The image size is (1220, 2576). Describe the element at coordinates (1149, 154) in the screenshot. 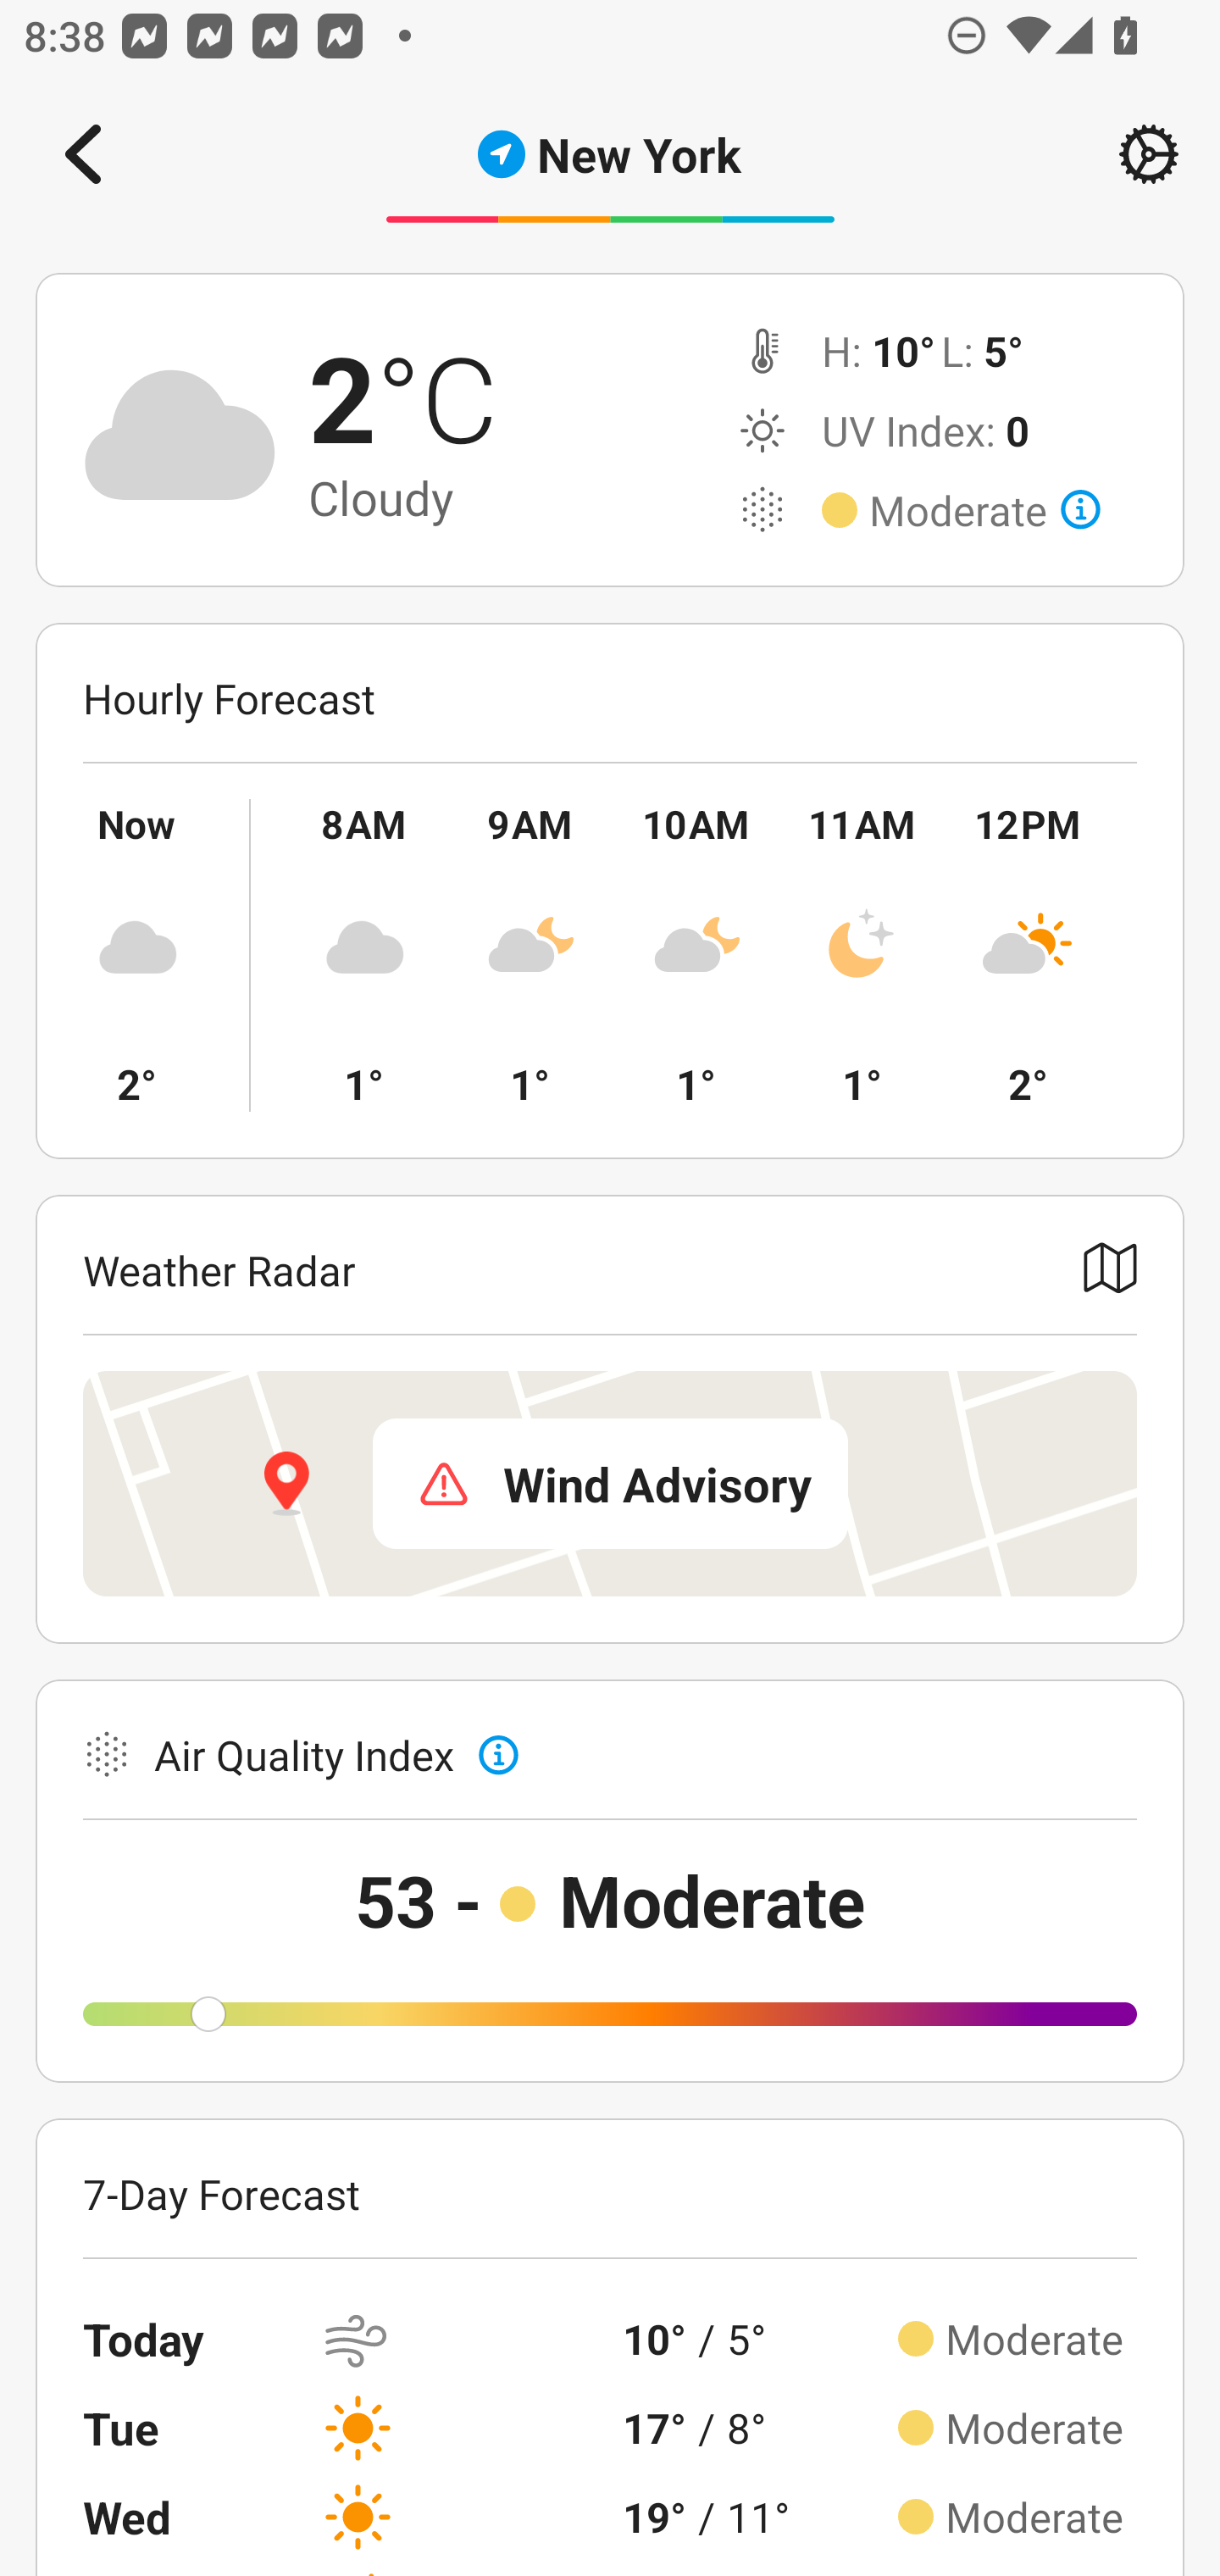

I see `Setting` at that location.